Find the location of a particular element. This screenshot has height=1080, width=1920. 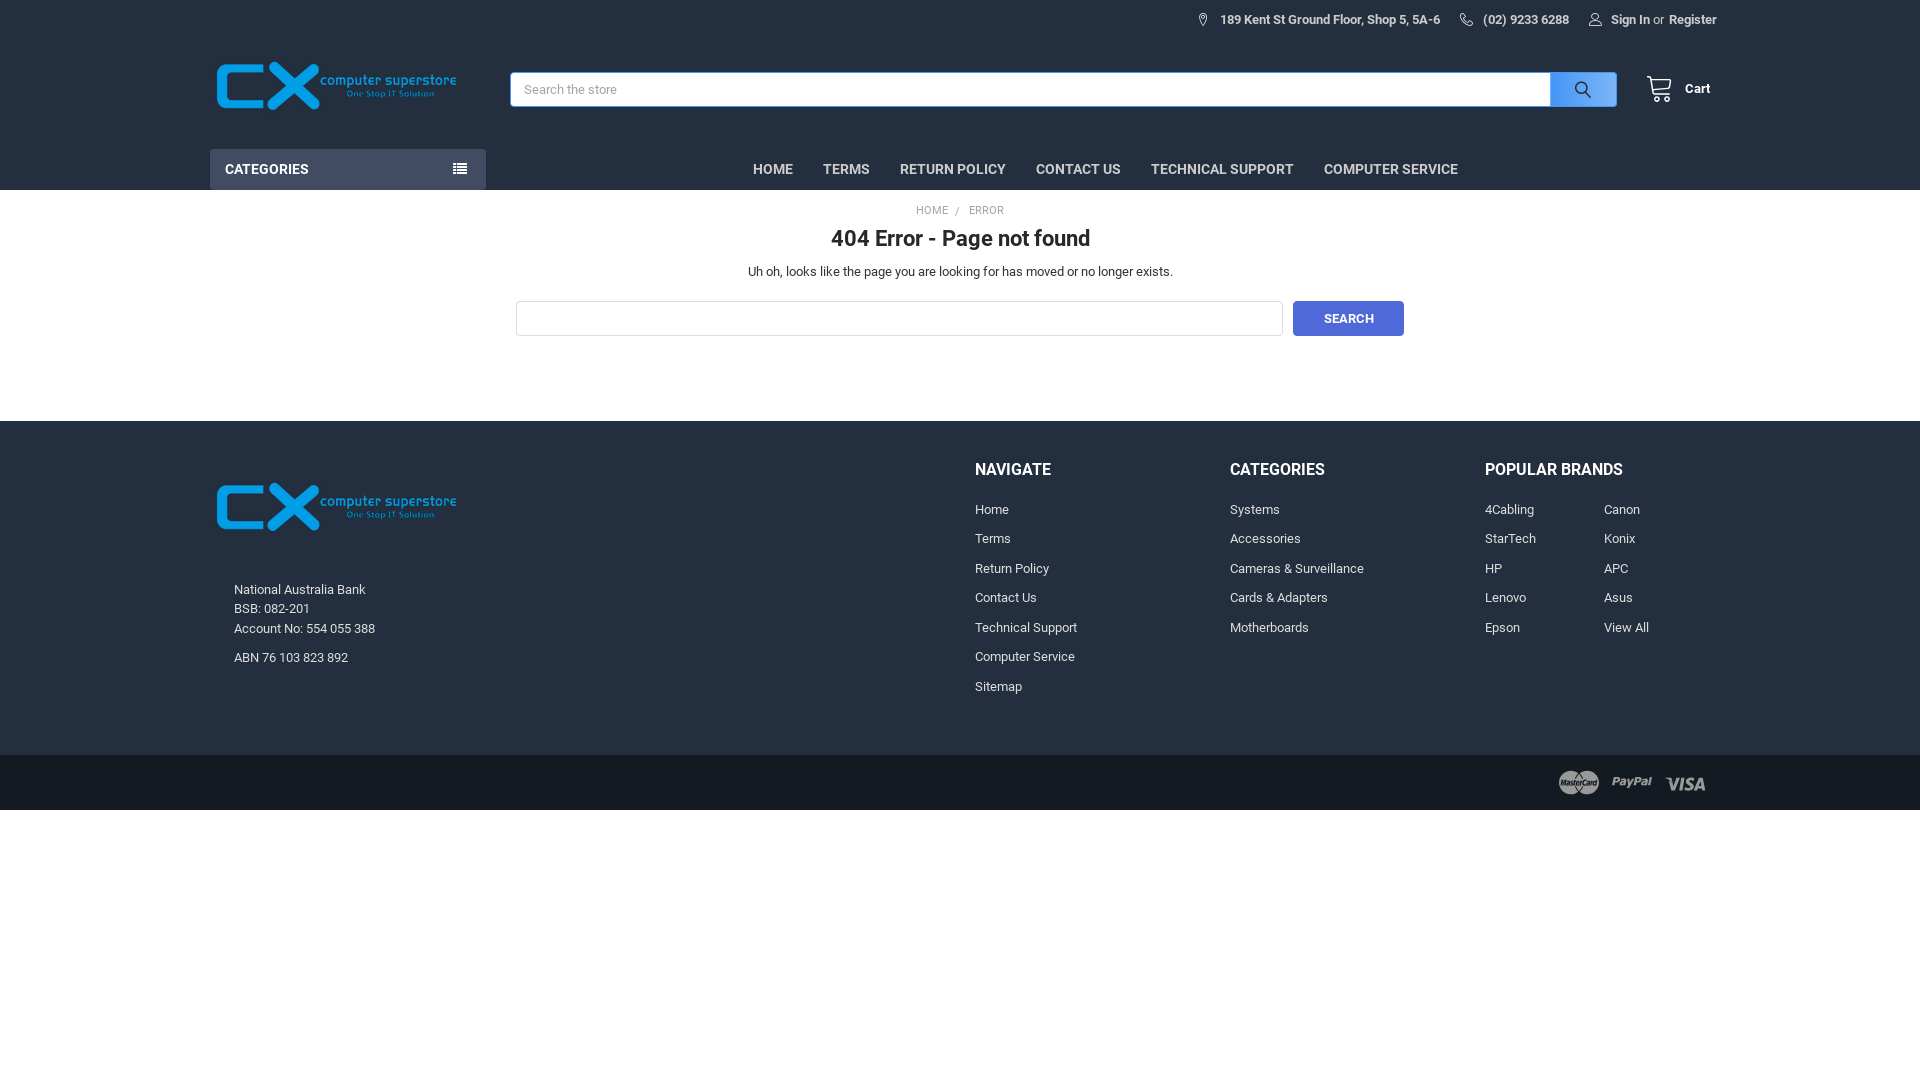

Accessories is located at coordinates (1266, 538).